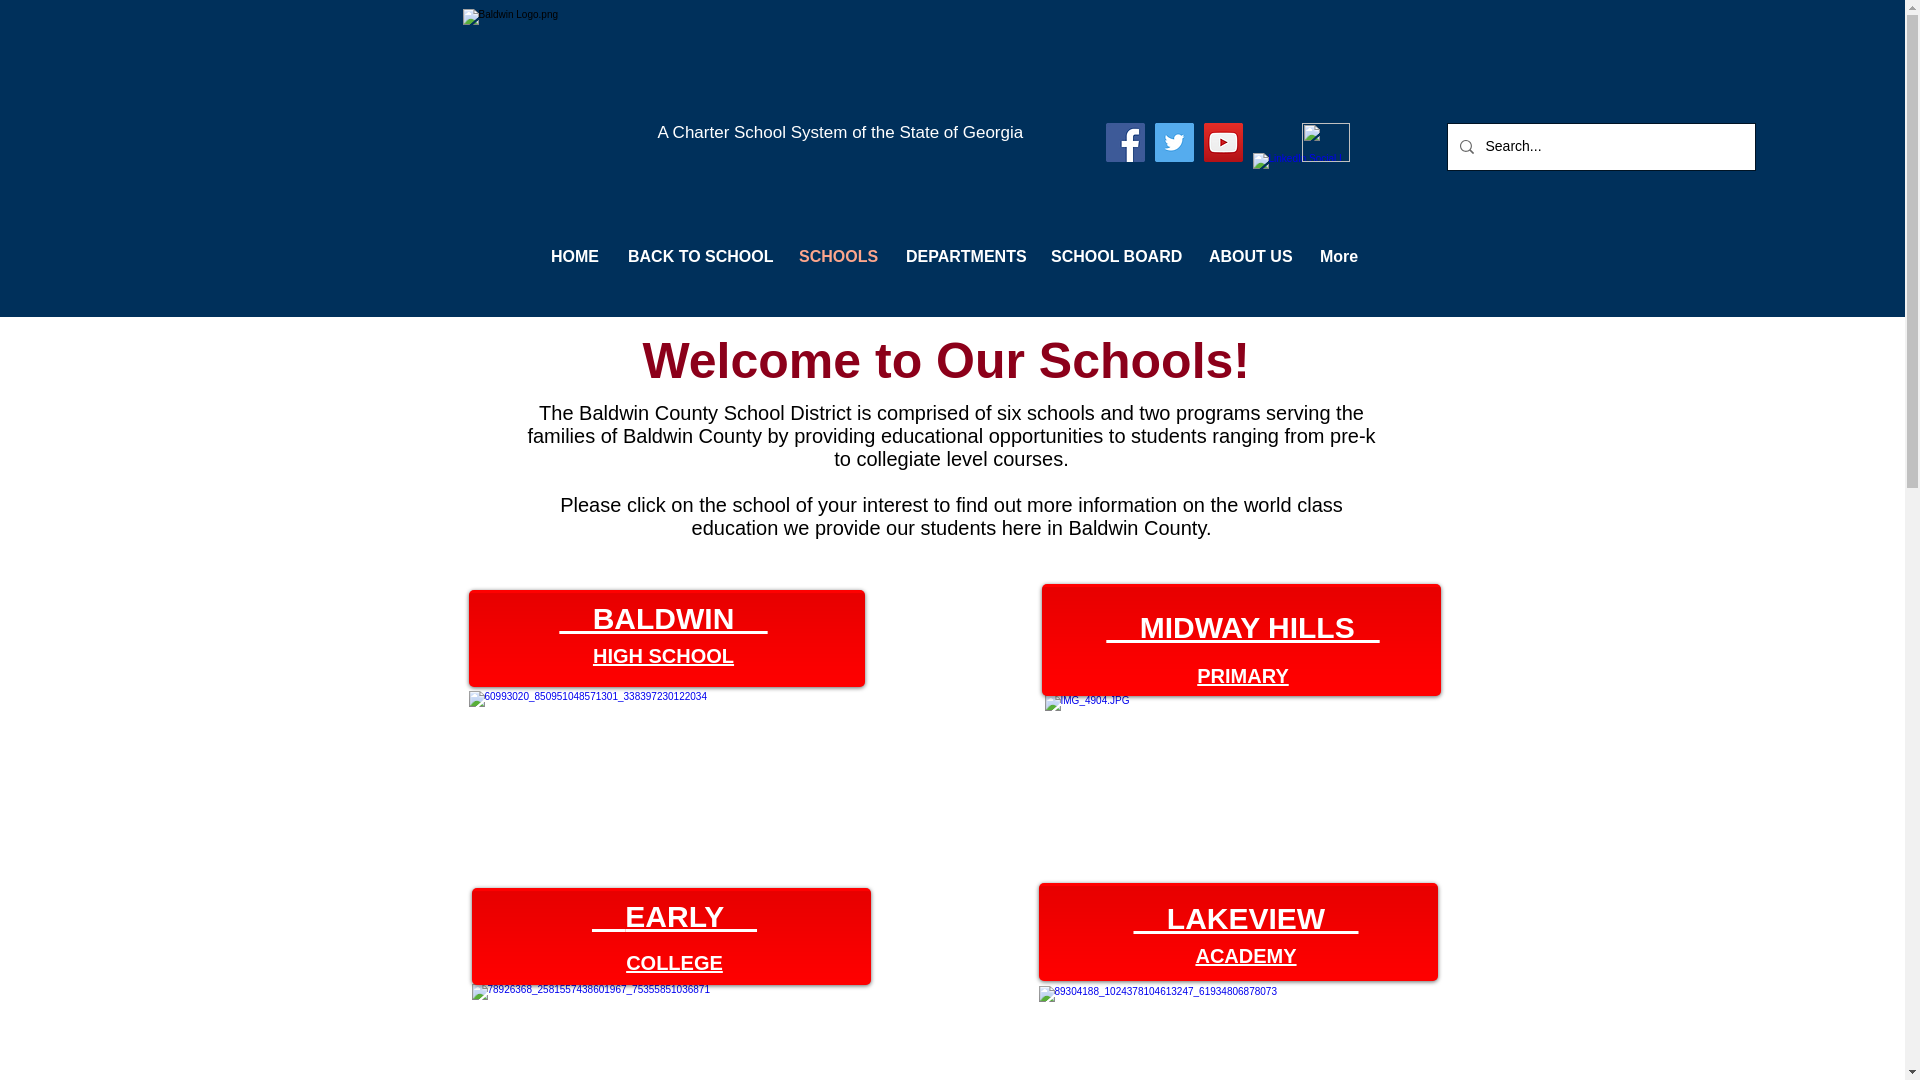 This screenshot has width=1920, height=1080. Describe the element at coordinates (836, 257) in the screenshot. I see `SCHOOLS` at that location.